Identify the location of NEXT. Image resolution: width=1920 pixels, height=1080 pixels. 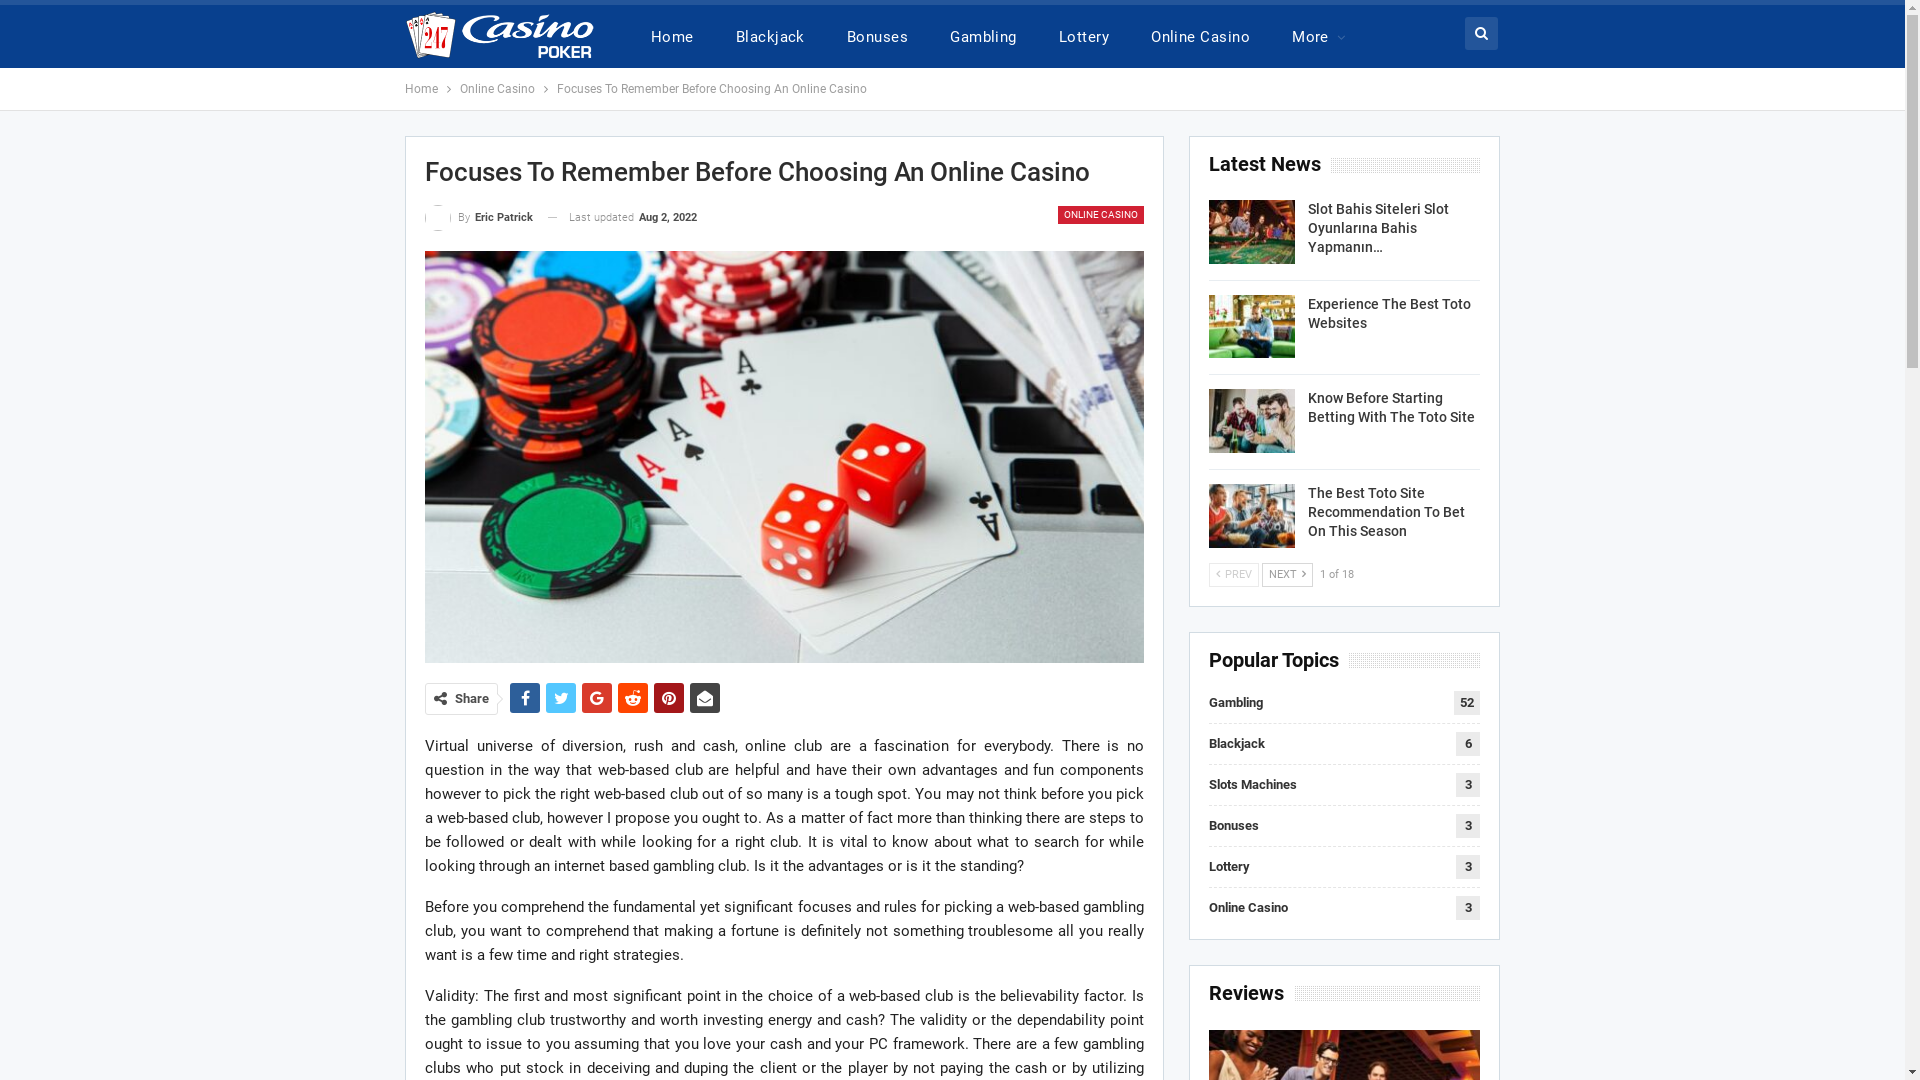
(1288, 574).